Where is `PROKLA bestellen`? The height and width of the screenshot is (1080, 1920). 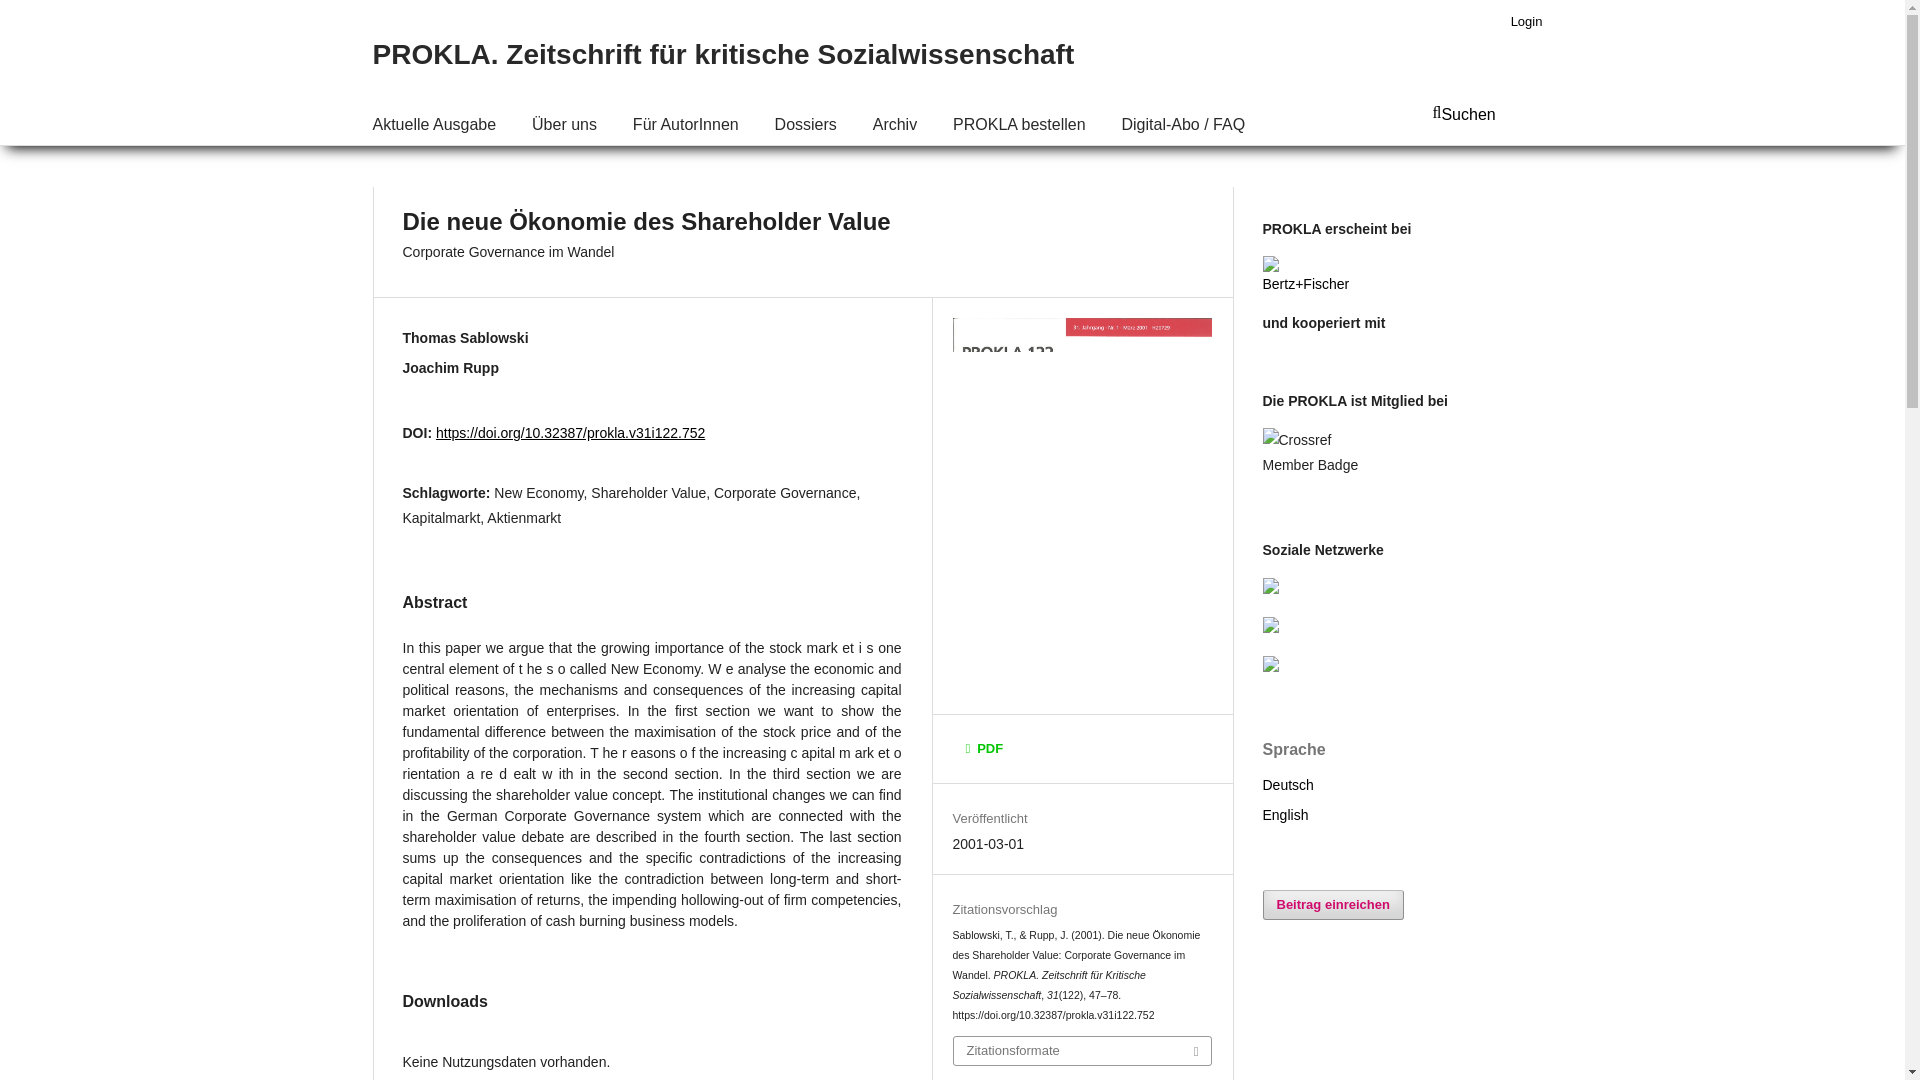
PROKLA bestellen is located at coordinates (1019, 127).